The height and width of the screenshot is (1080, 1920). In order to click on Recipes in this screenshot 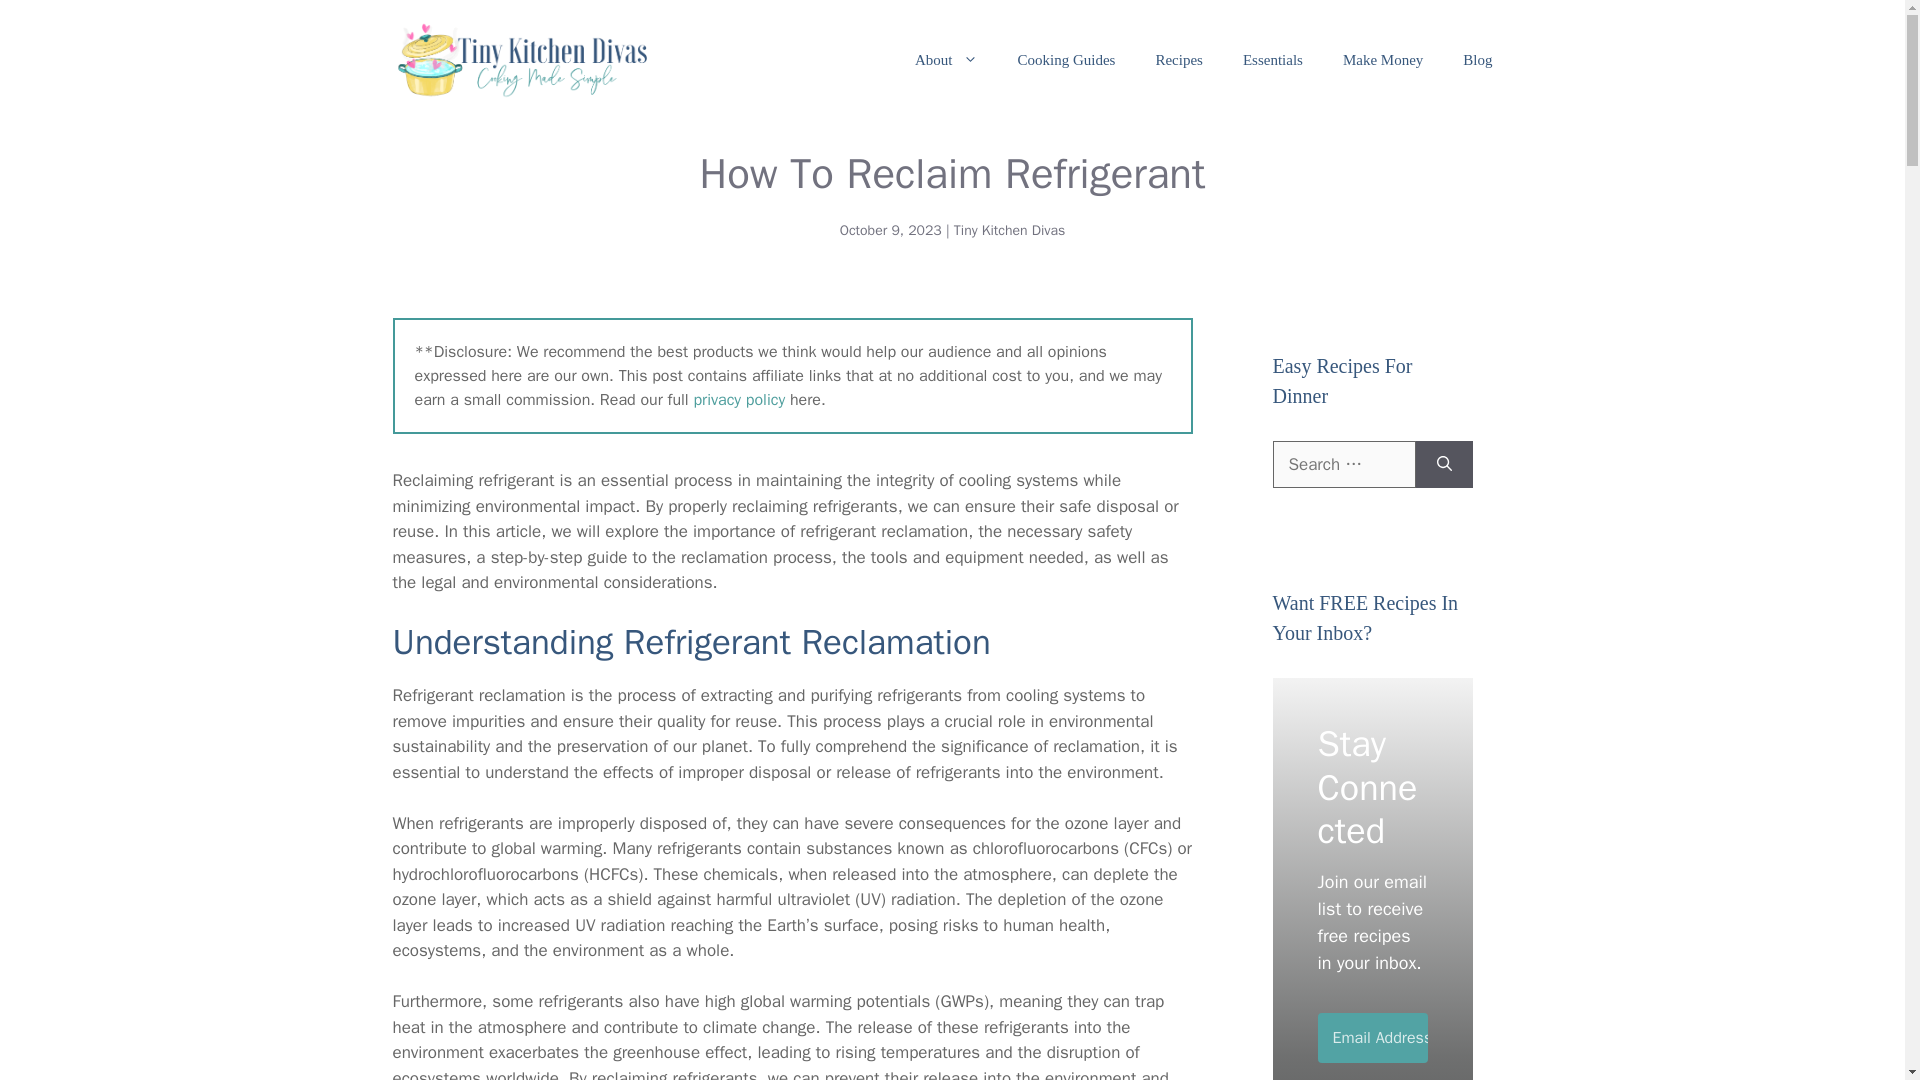, I will do `click(1178, 60)`.